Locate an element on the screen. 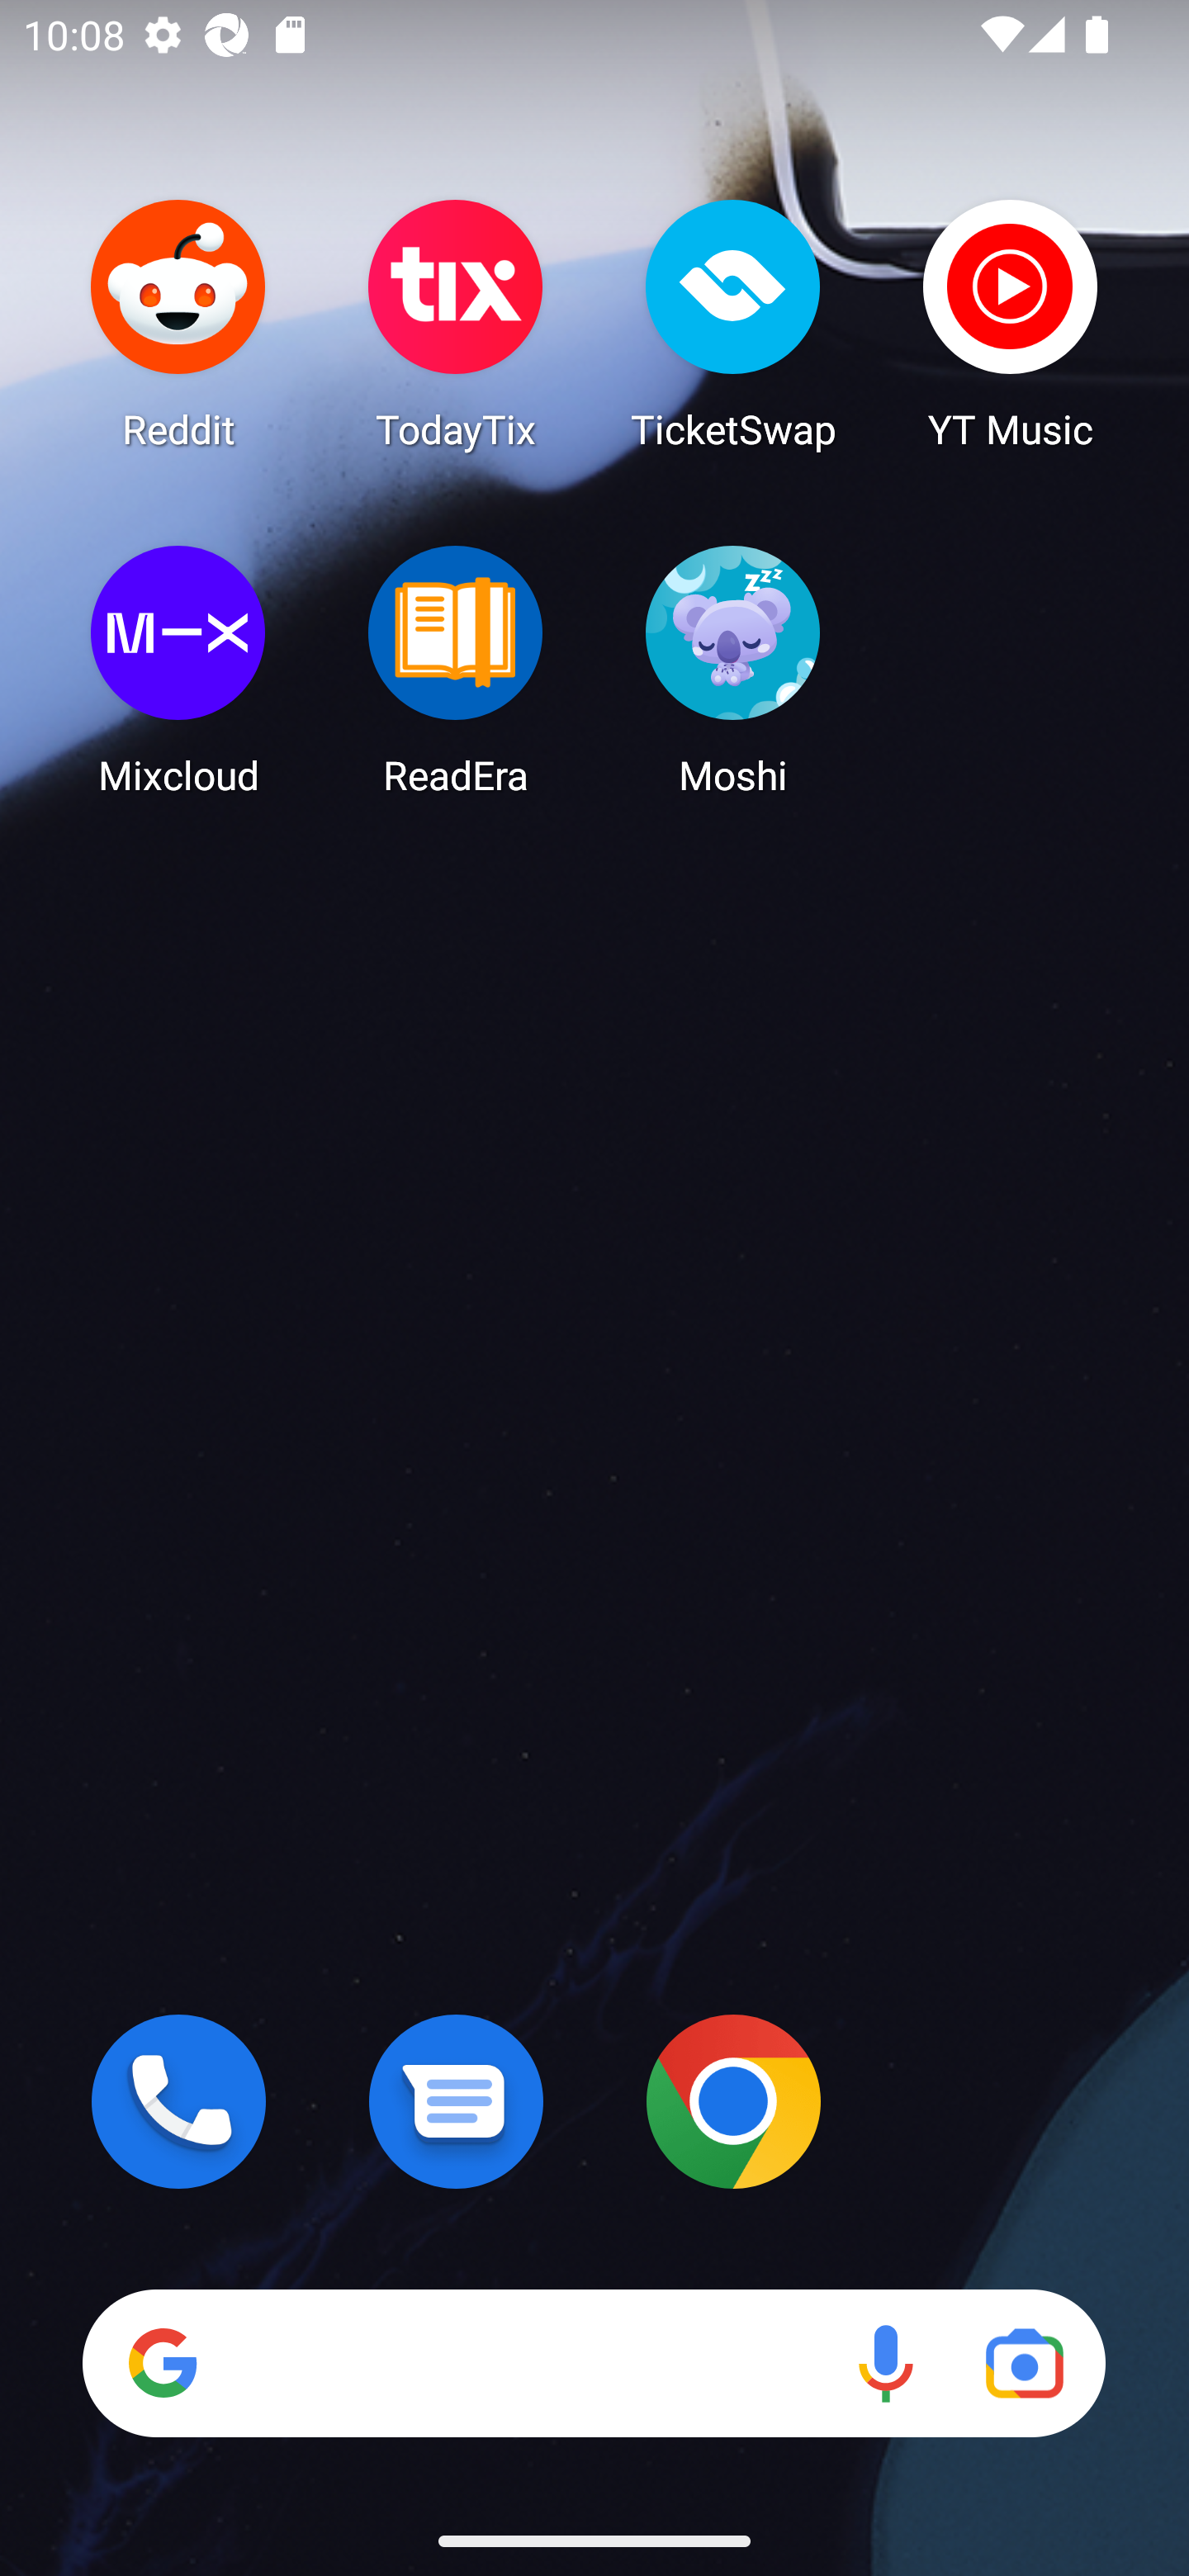 The image size is (1189, 2576). TodayTix is located at coordinates (456, 324).